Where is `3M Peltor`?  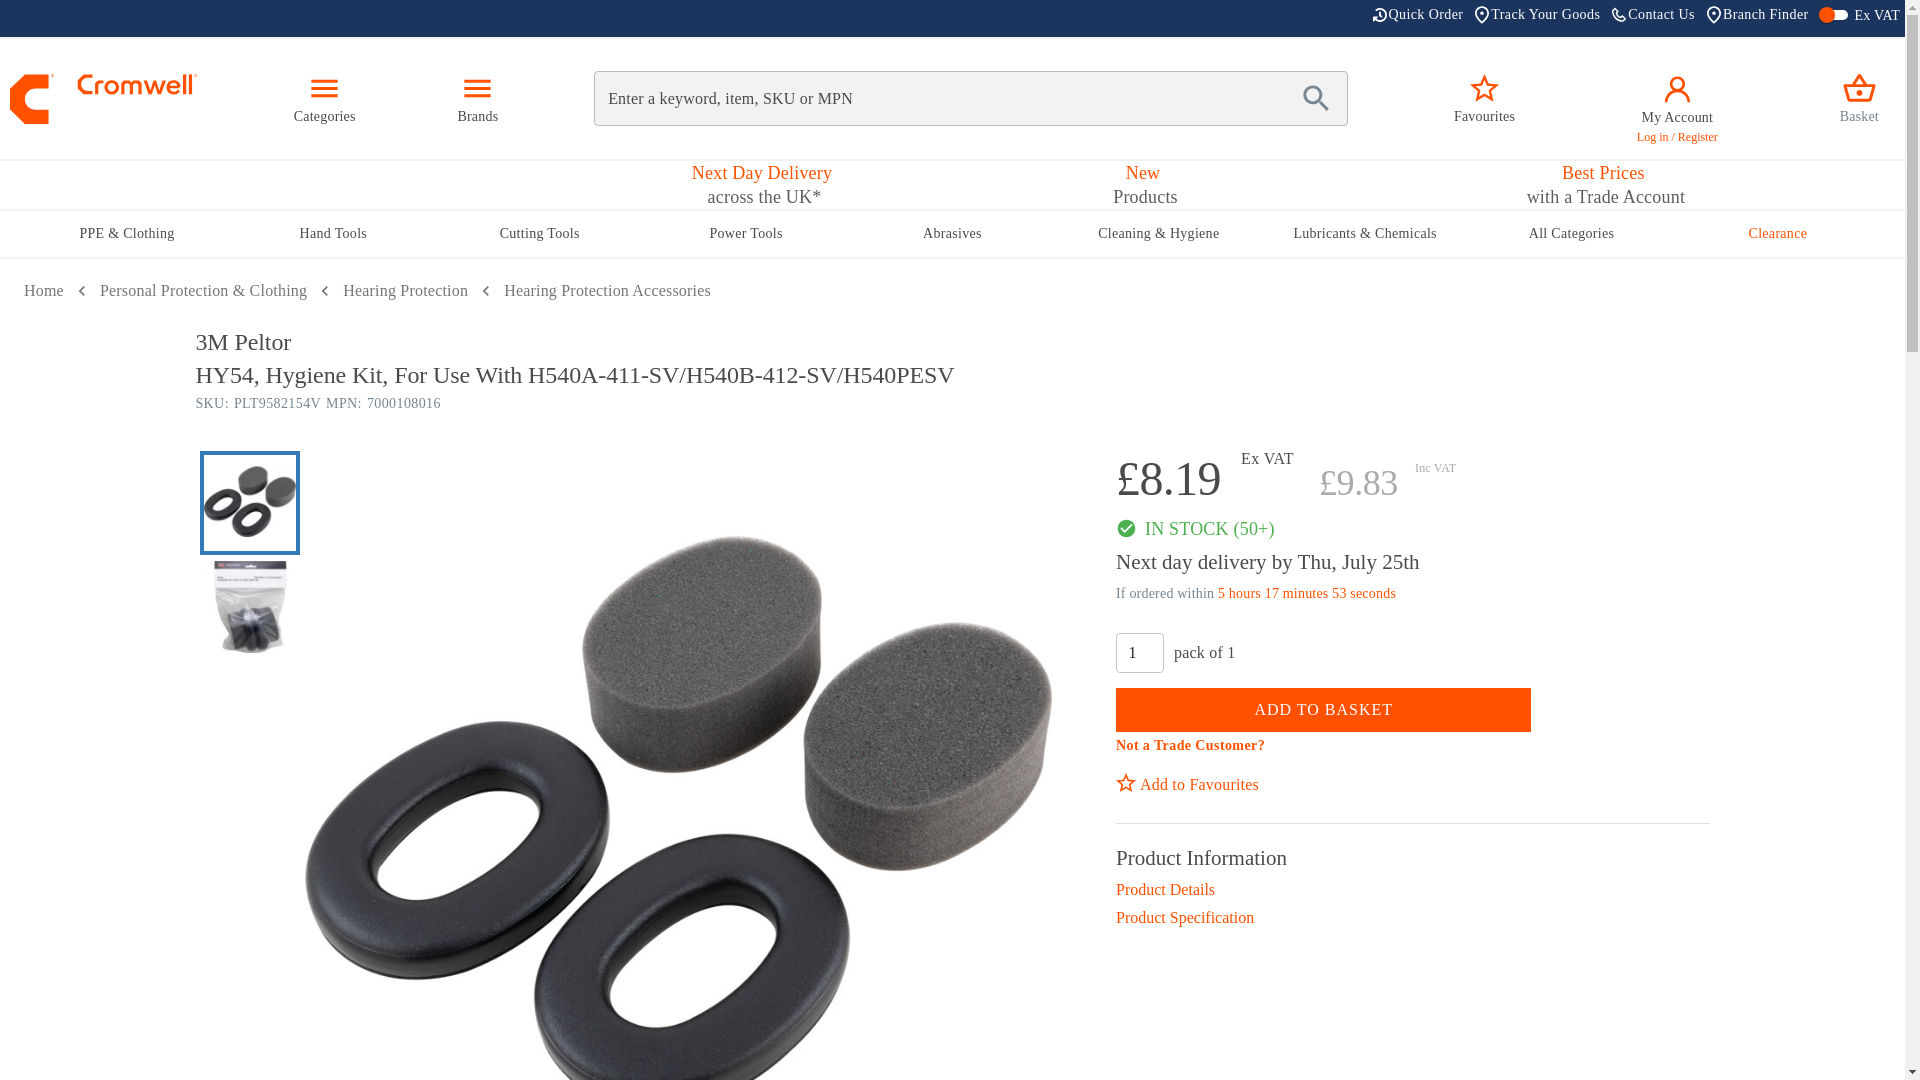 3M Peltor is located at coordinates (1418, 19).